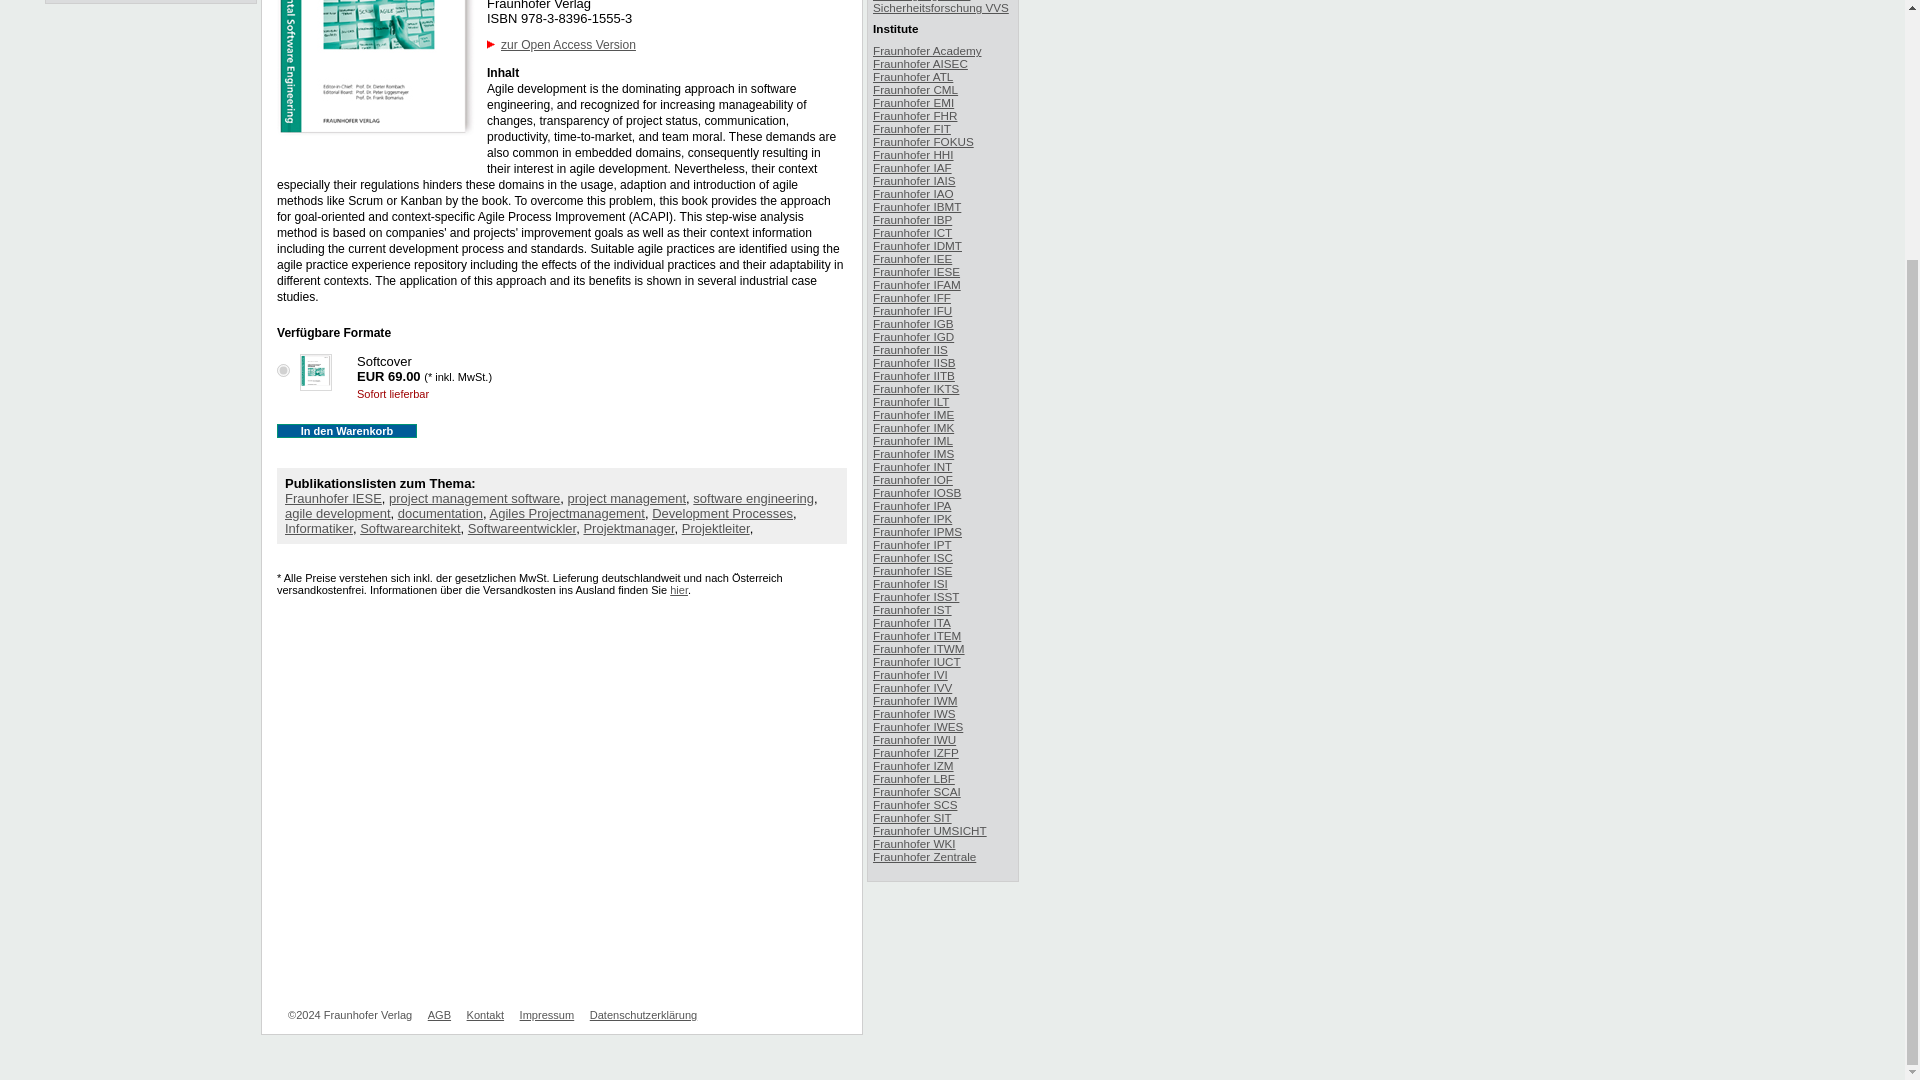 The width and height of the screenshot is (1920, 1080). What do you see at coordinates (722, 513) in the screenshot?
I see `Development Processes` at bounding box center [722, 513].